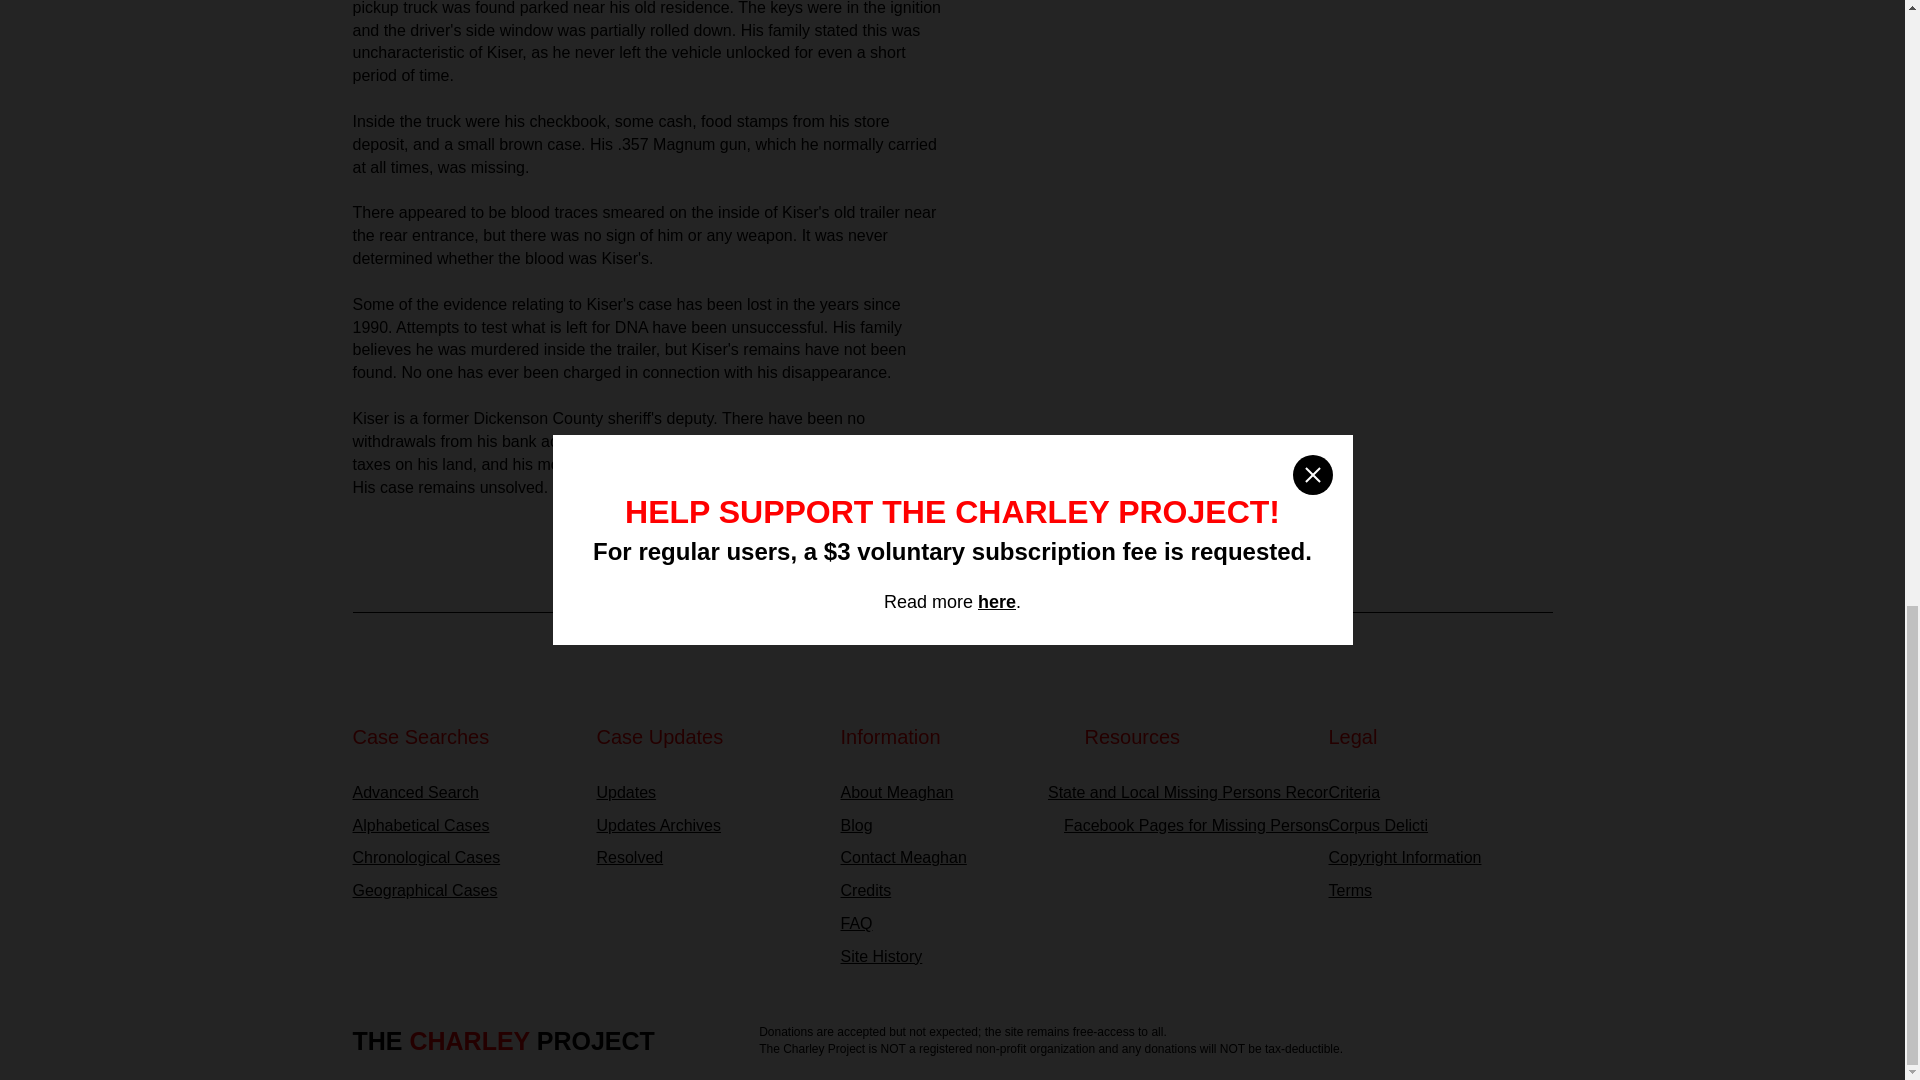 The width and height of the screenshot is (1920, 1080). What do you see at coordinates (707, 826) in the screenshot?
I see `Updates Archives` at bounding box center [707, 826].